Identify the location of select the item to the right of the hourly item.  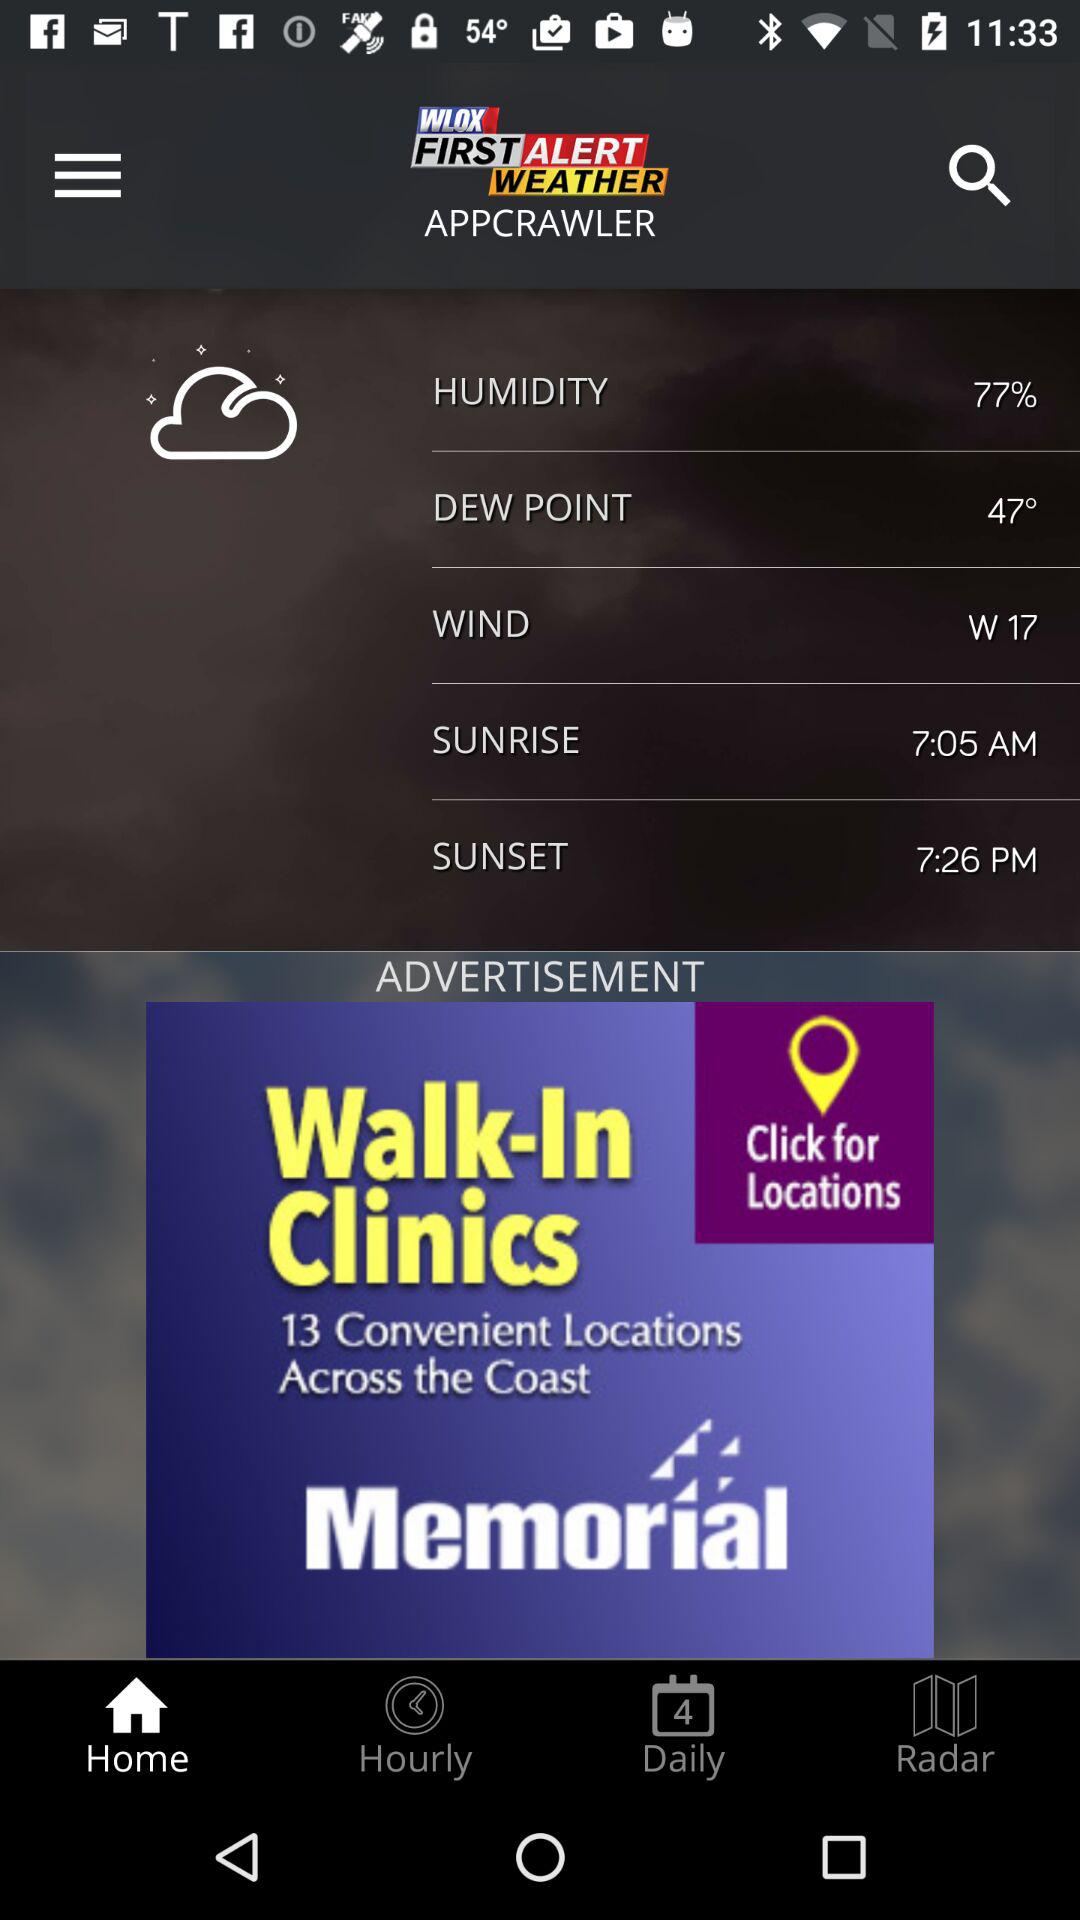
(683, 1726).